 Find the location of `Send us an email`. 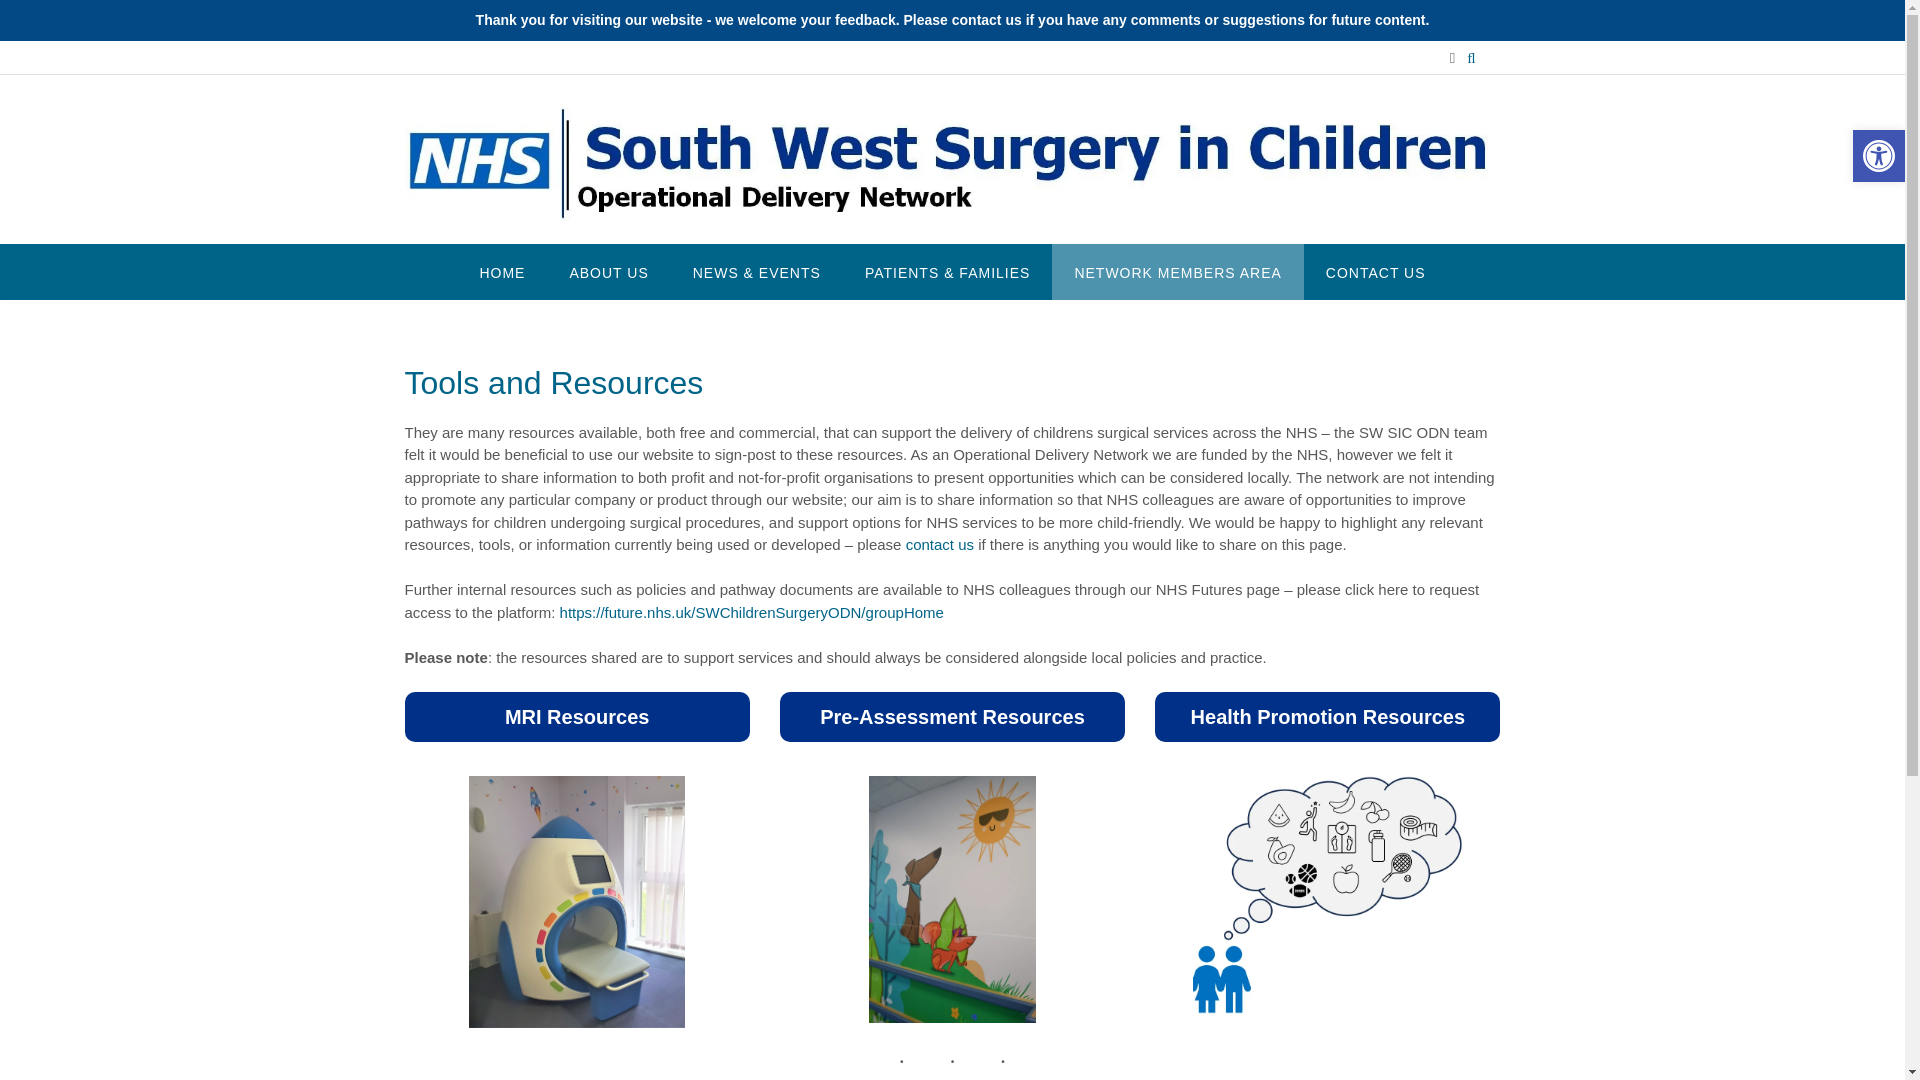

Send us an email is located at coordinates (1452, 58).